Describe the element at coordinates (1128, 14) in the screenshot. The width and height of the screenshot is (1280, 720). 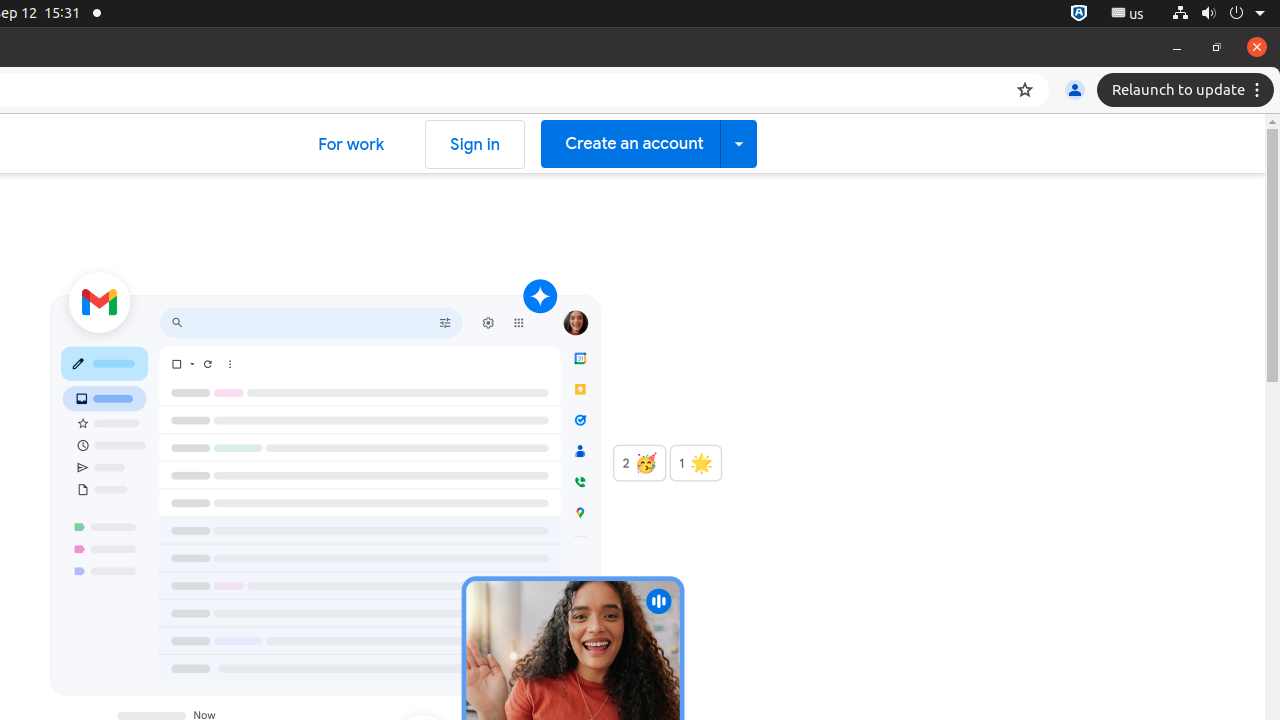
I see `:1.21/StatusNotifierItem` at that location.